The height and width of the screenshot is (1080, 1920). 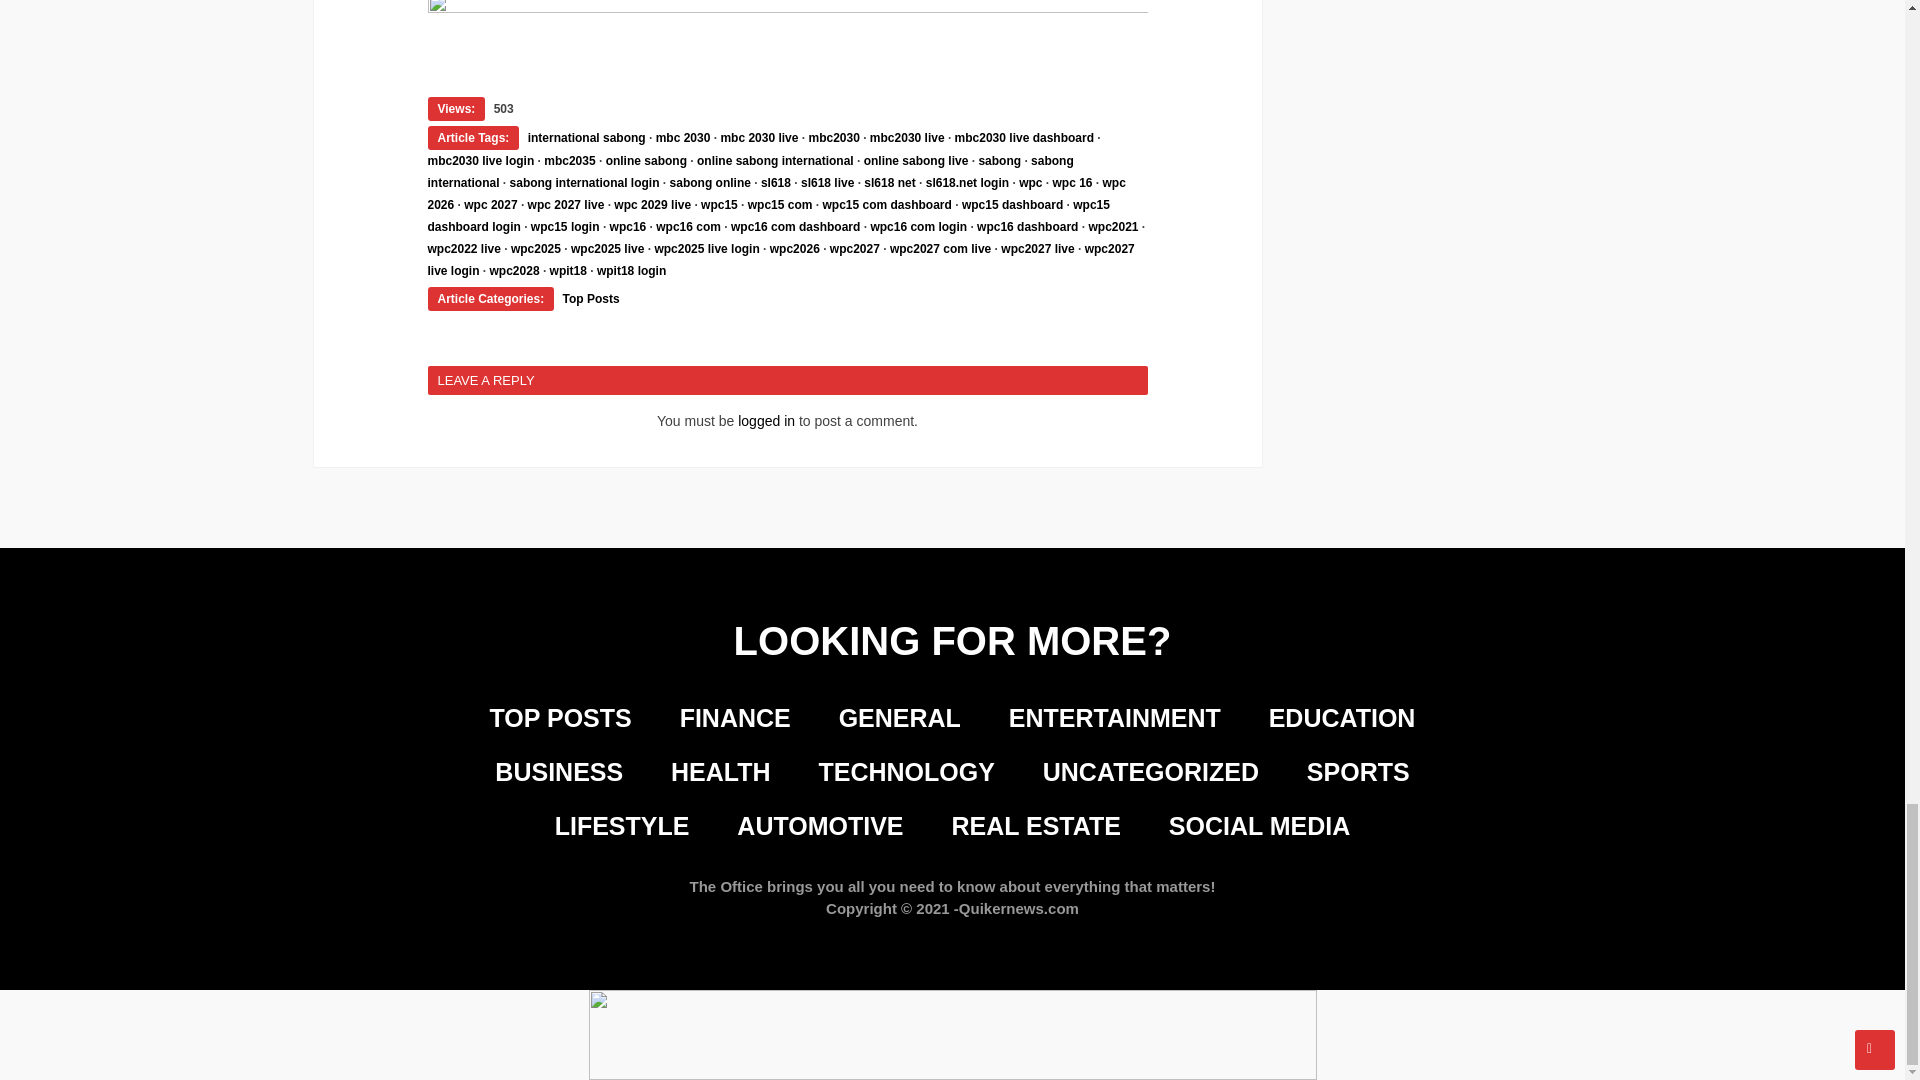 I want to click on mbc2030 live, so click(x=906, y=137).